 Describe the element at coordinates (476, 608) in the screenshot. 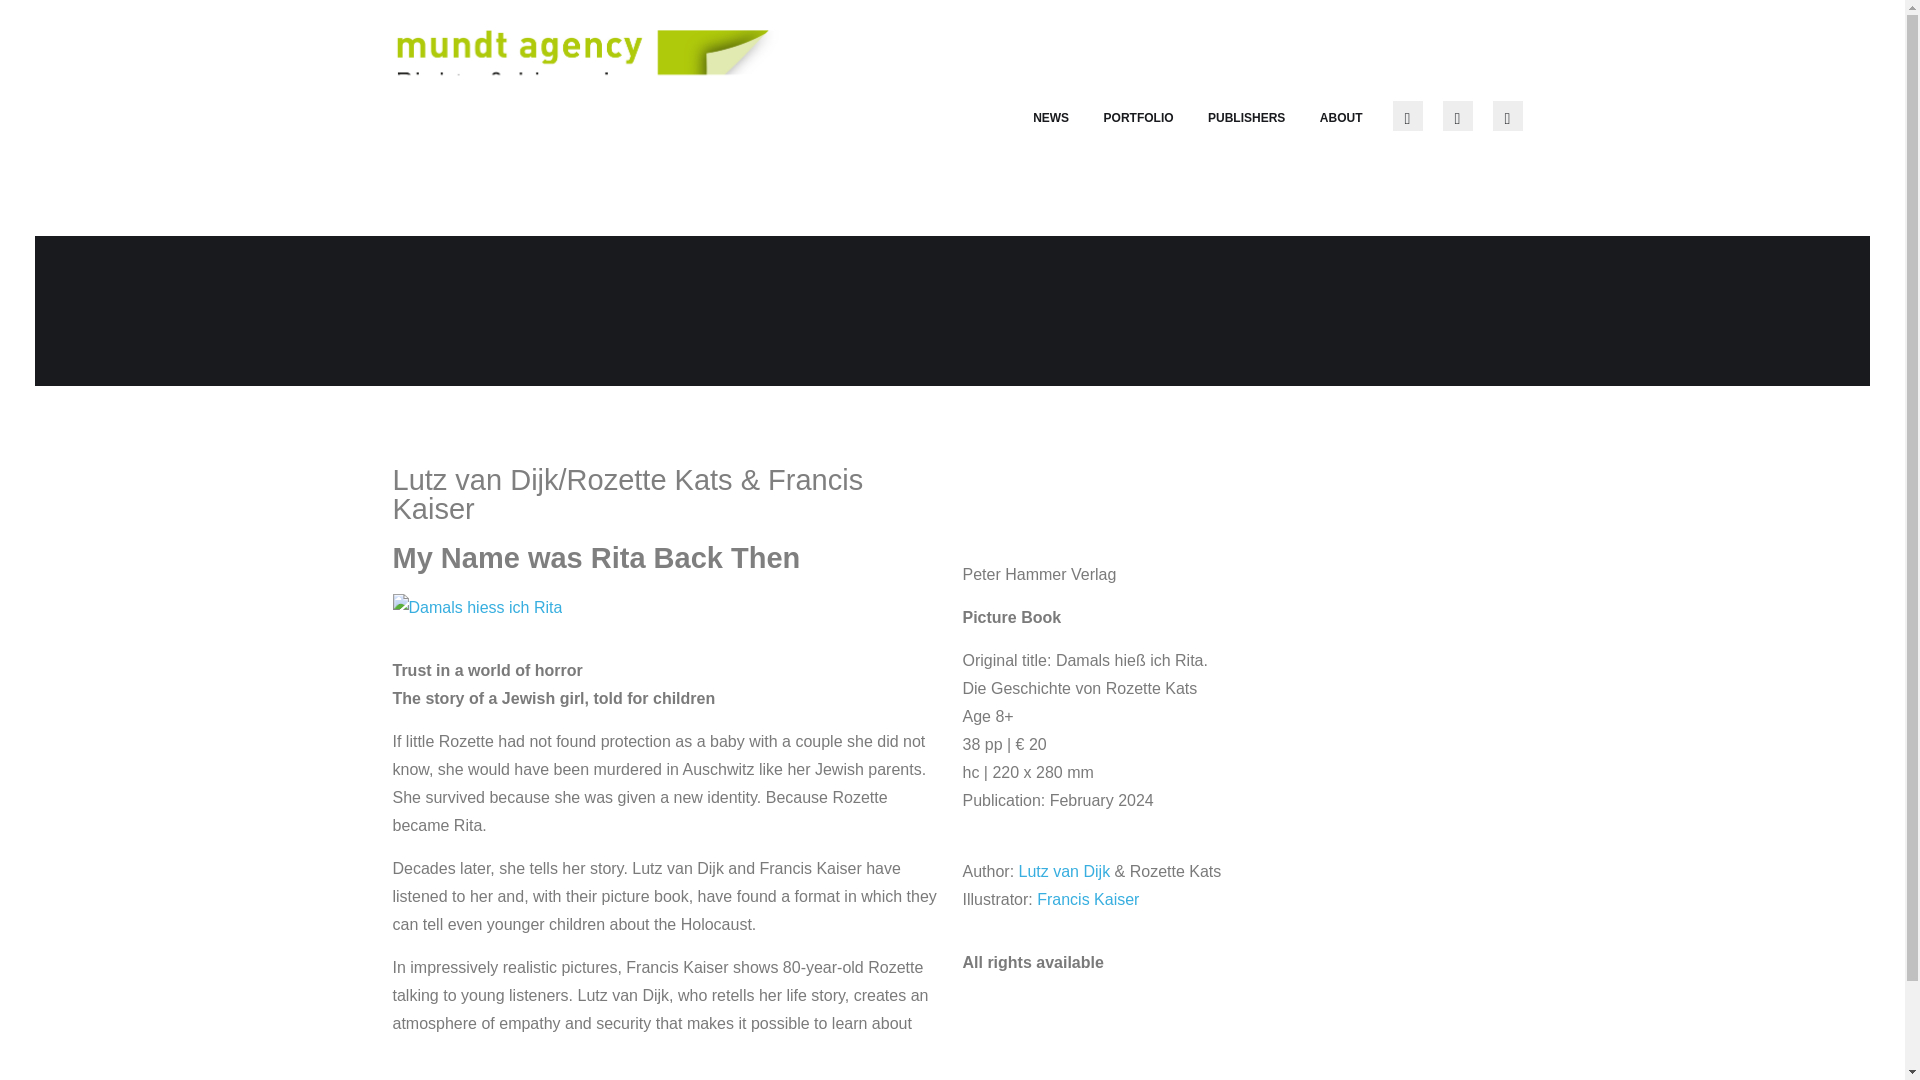

I see `Damals hiess ich Rita` at that location.